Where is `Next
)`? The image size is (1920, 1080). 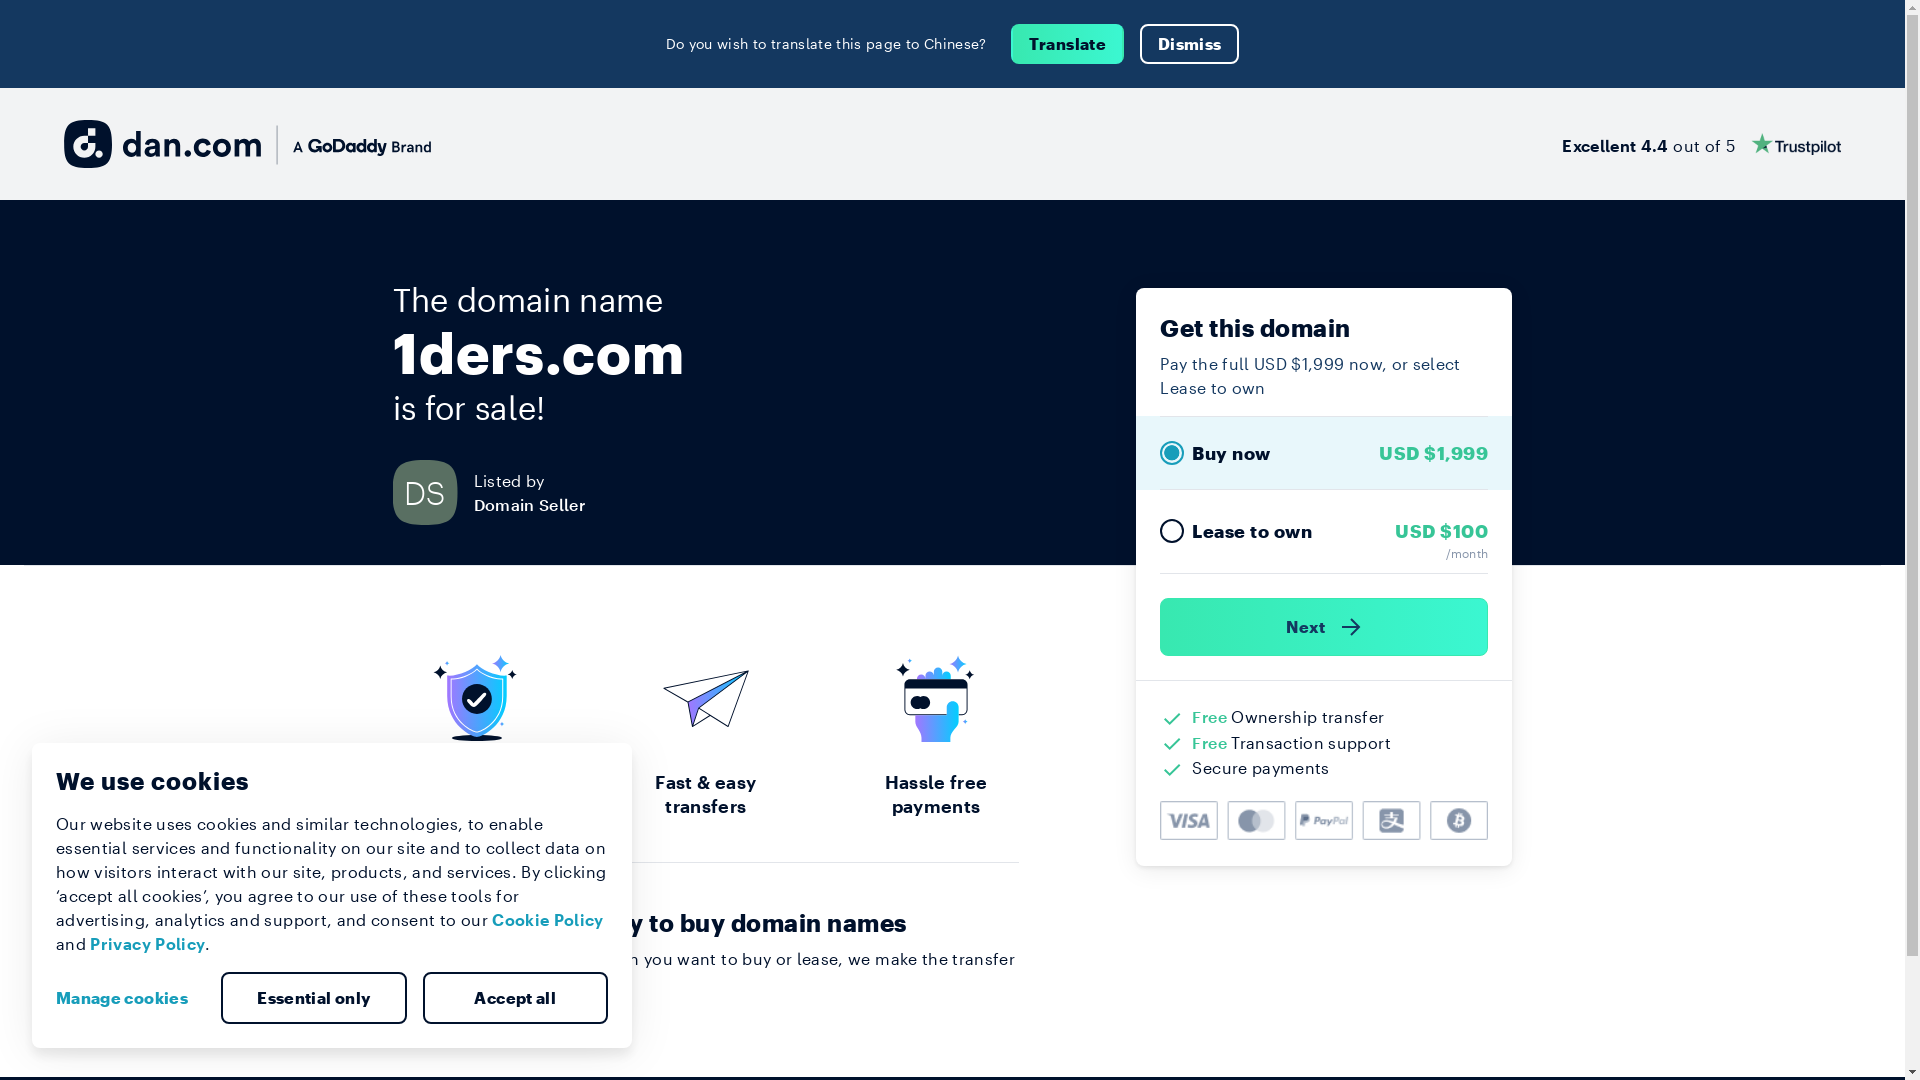
Next
) is located at coordinates (1324, 627).